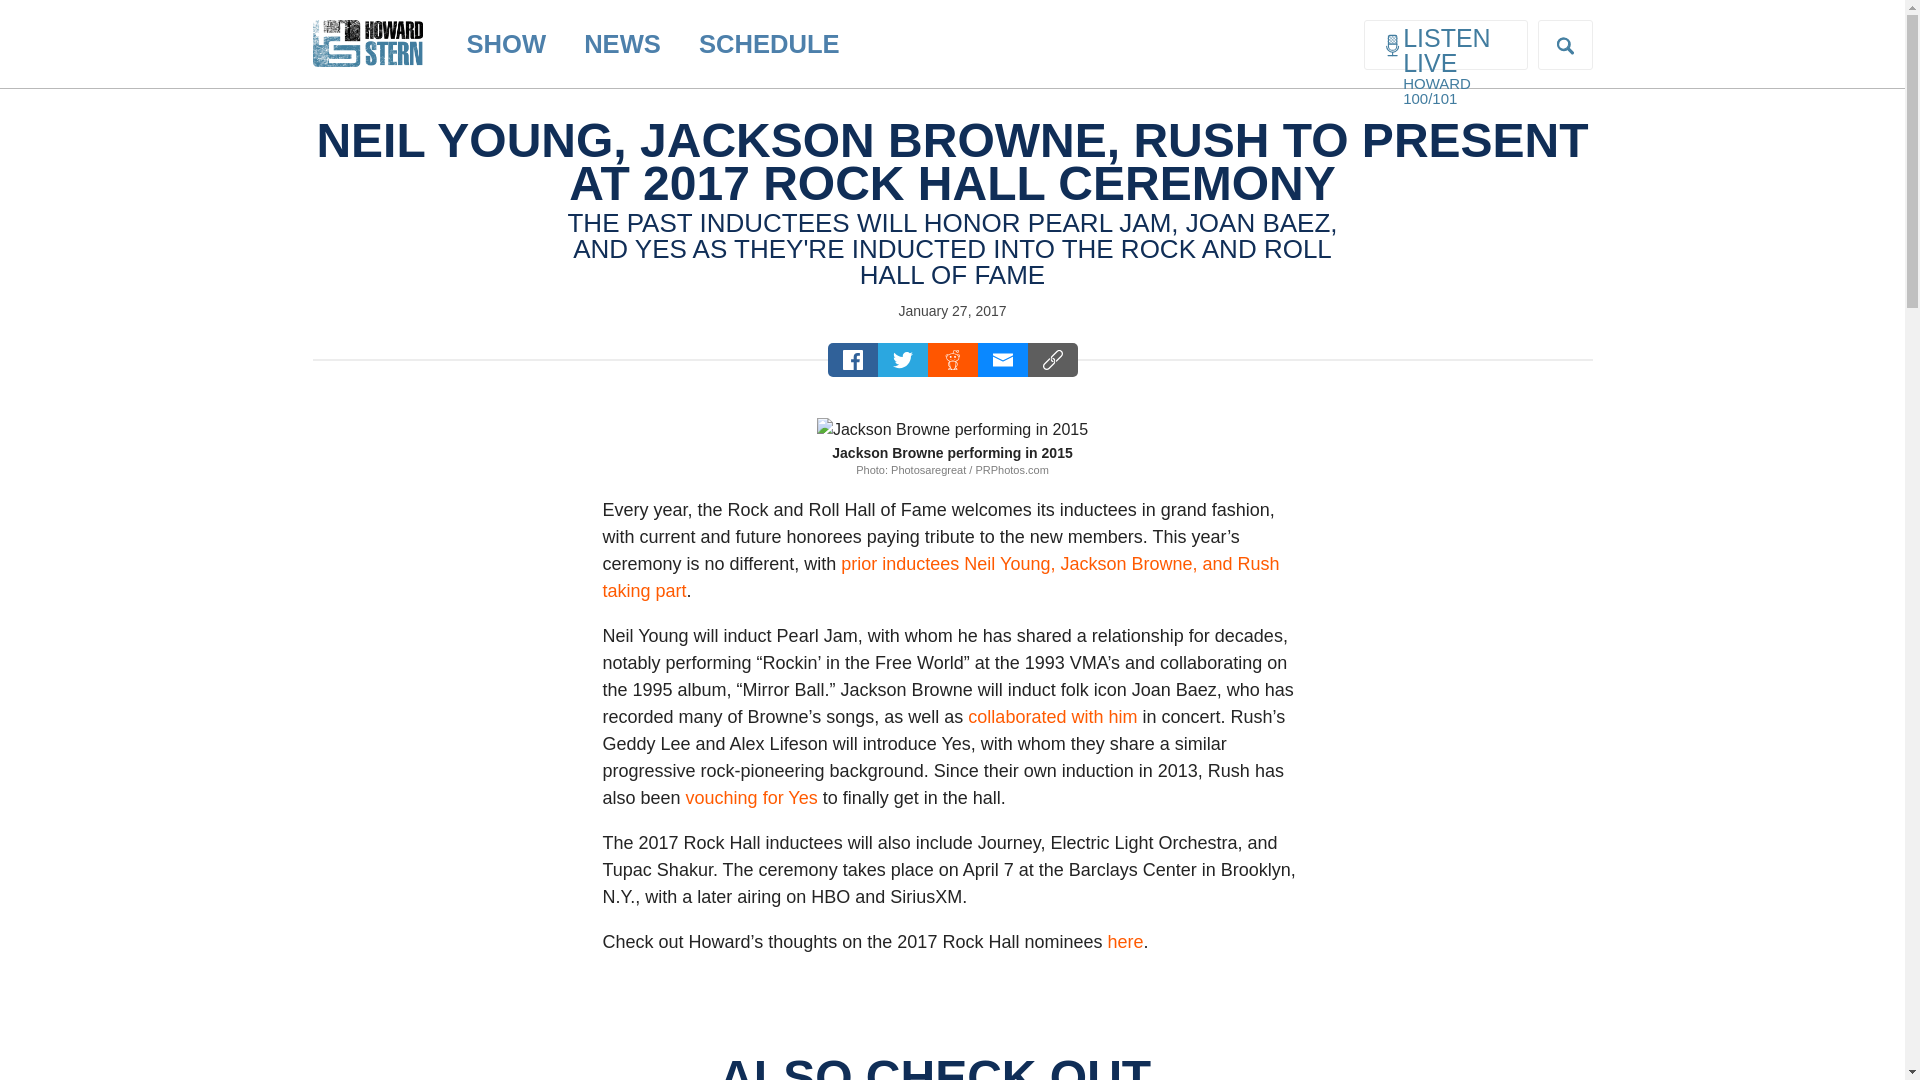 This screenshot has height=1080, width=1920. Describe the element at coordinates (751, 798) in the screenshot. I see `vouching for Yes` at that location.